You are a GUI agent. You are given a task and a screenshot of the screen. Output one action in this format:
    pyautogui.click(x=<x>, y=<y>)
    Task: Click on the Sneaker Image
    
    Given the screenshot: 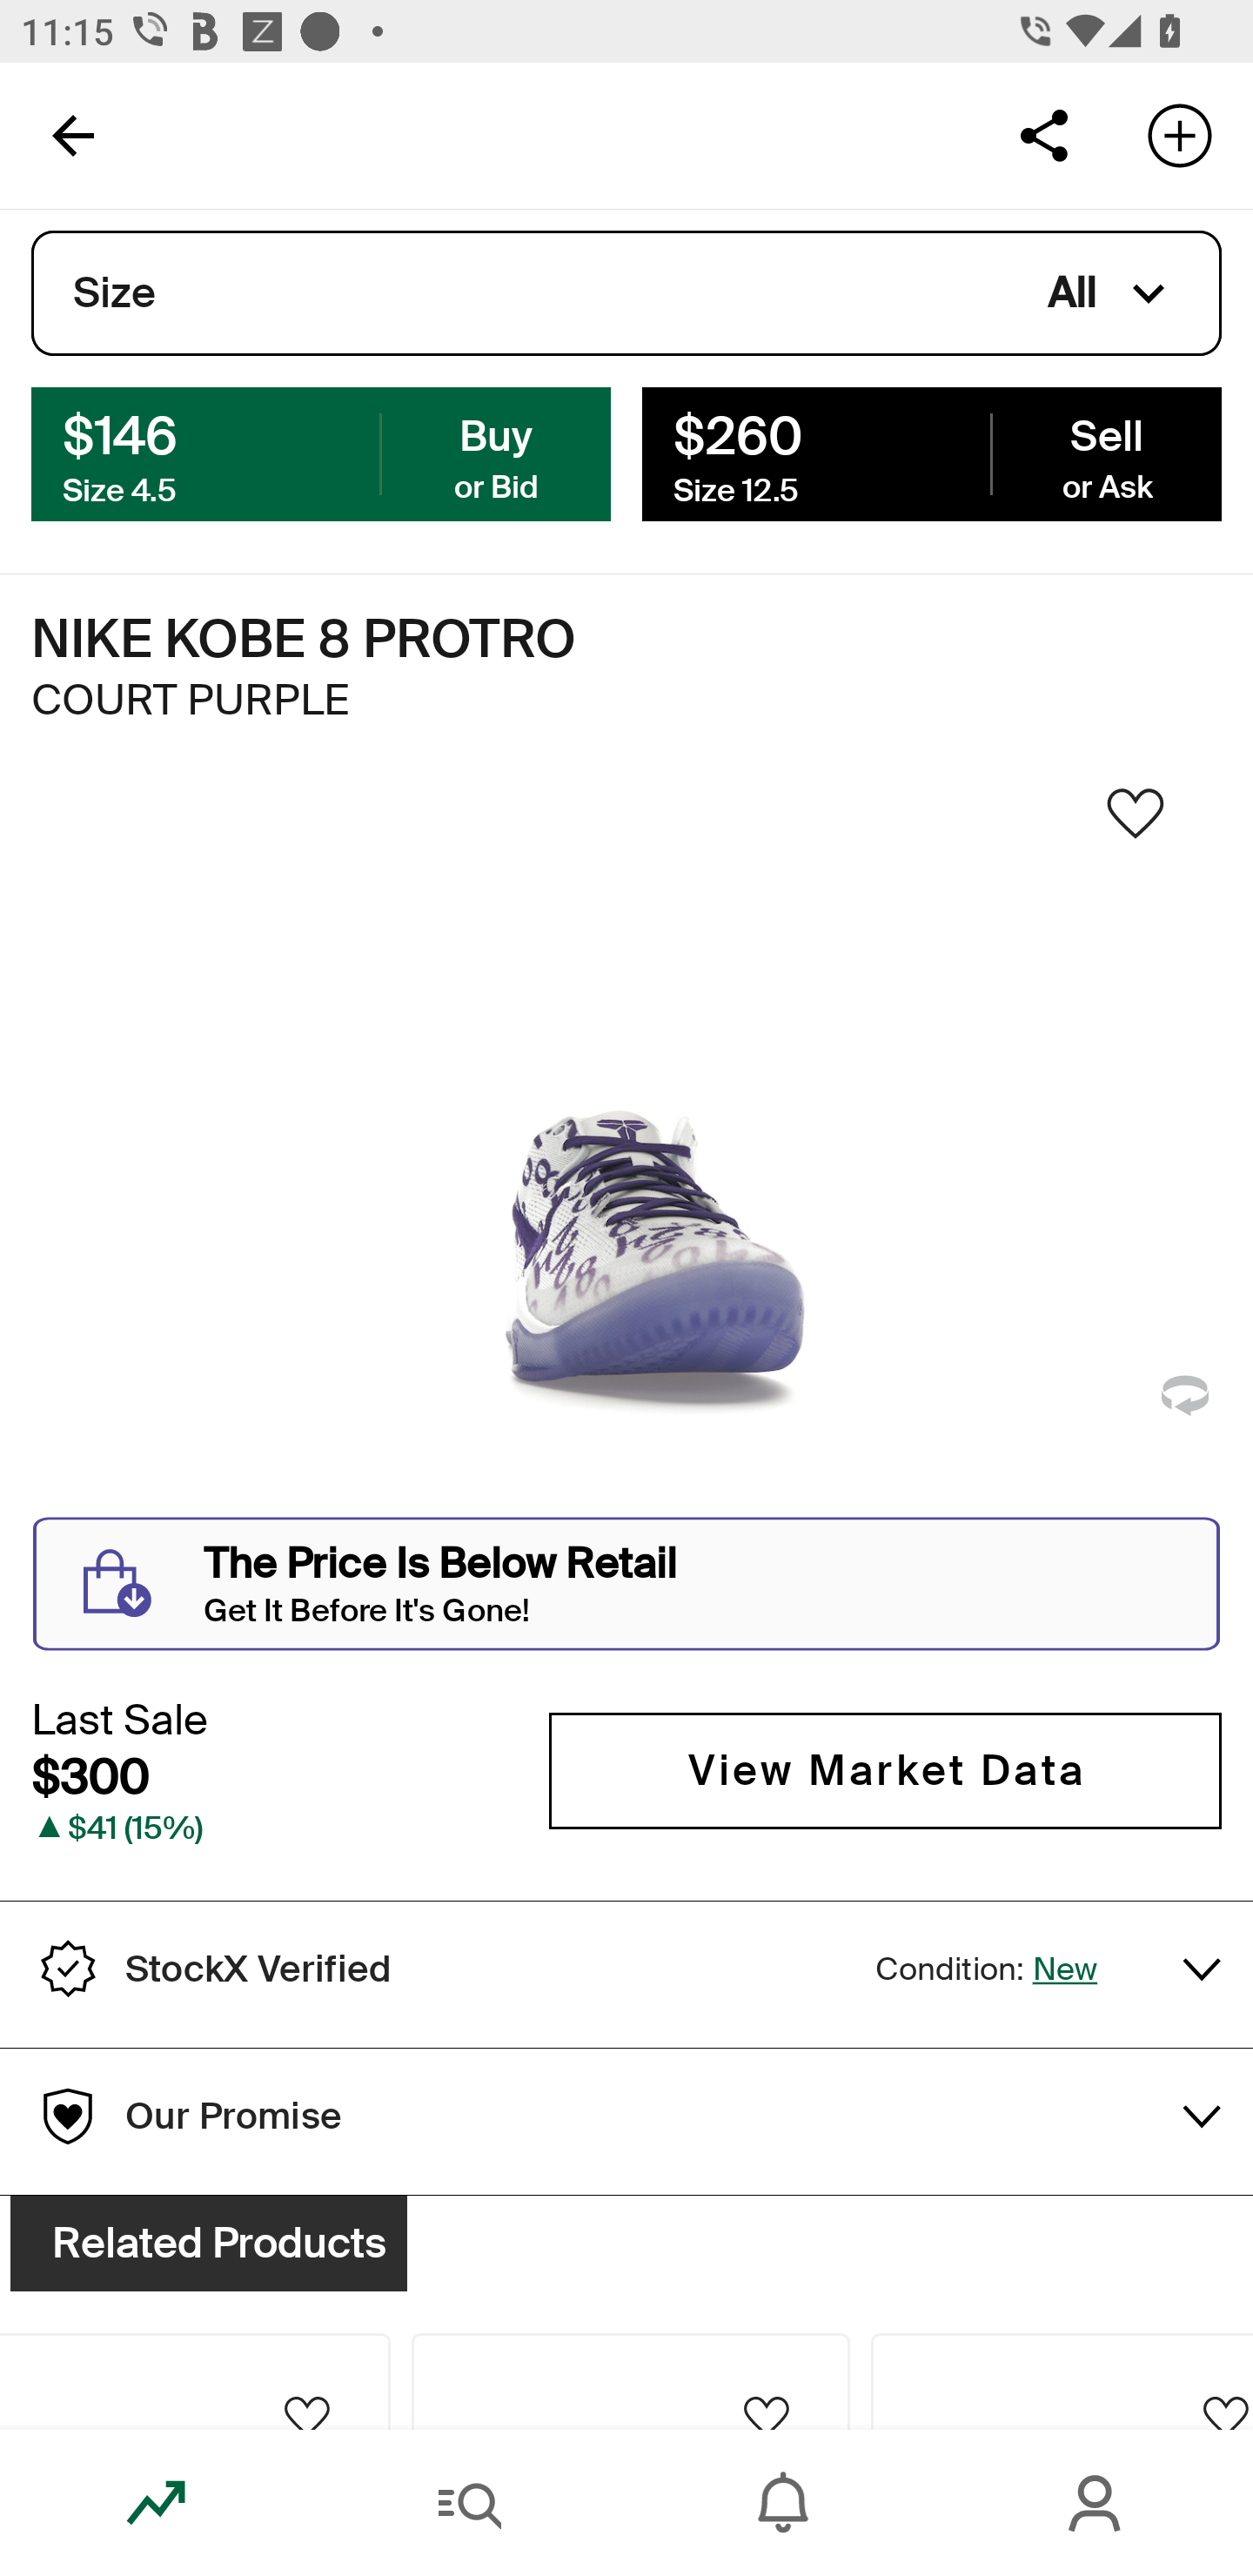 What is the action you would take?
    pyautogui.click(x=626, y=1150)
    